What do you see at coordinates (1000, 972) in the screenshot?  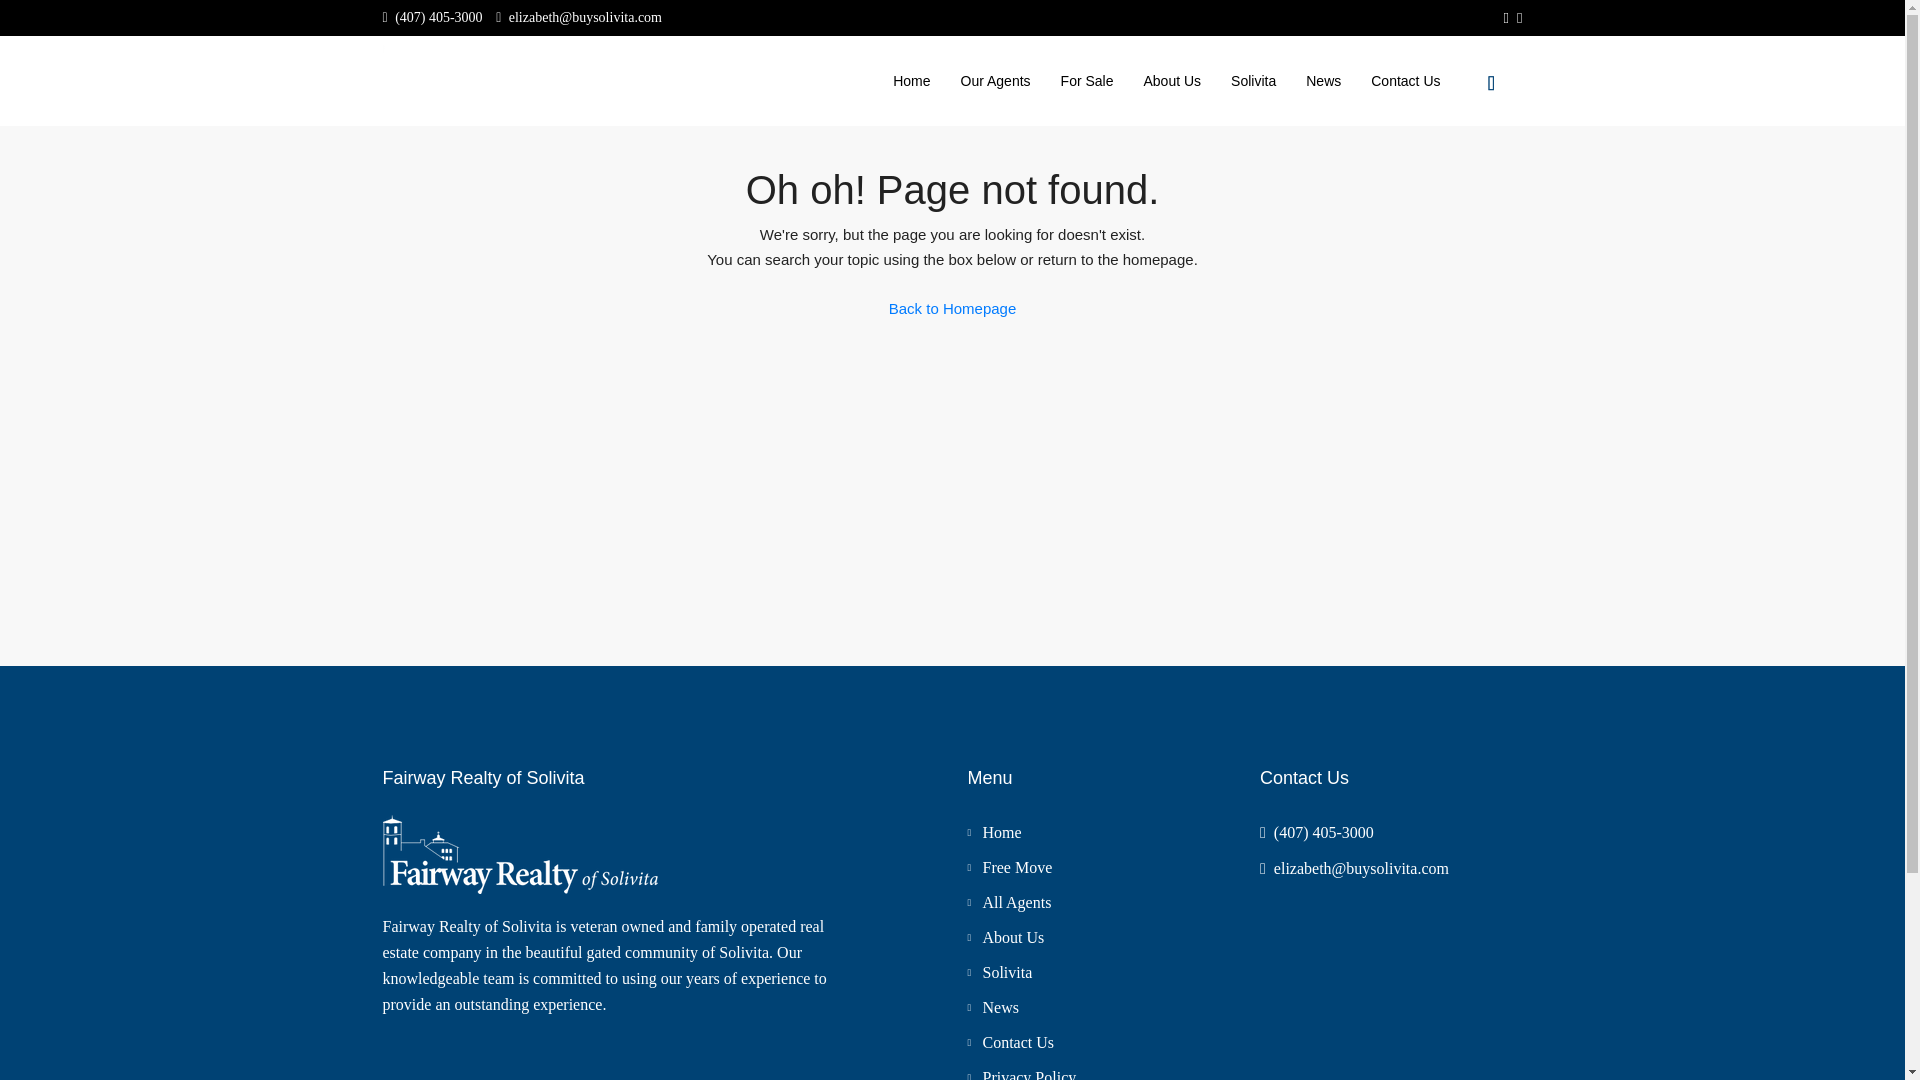 I see `Solivita` at bounding box center [1000, 972].